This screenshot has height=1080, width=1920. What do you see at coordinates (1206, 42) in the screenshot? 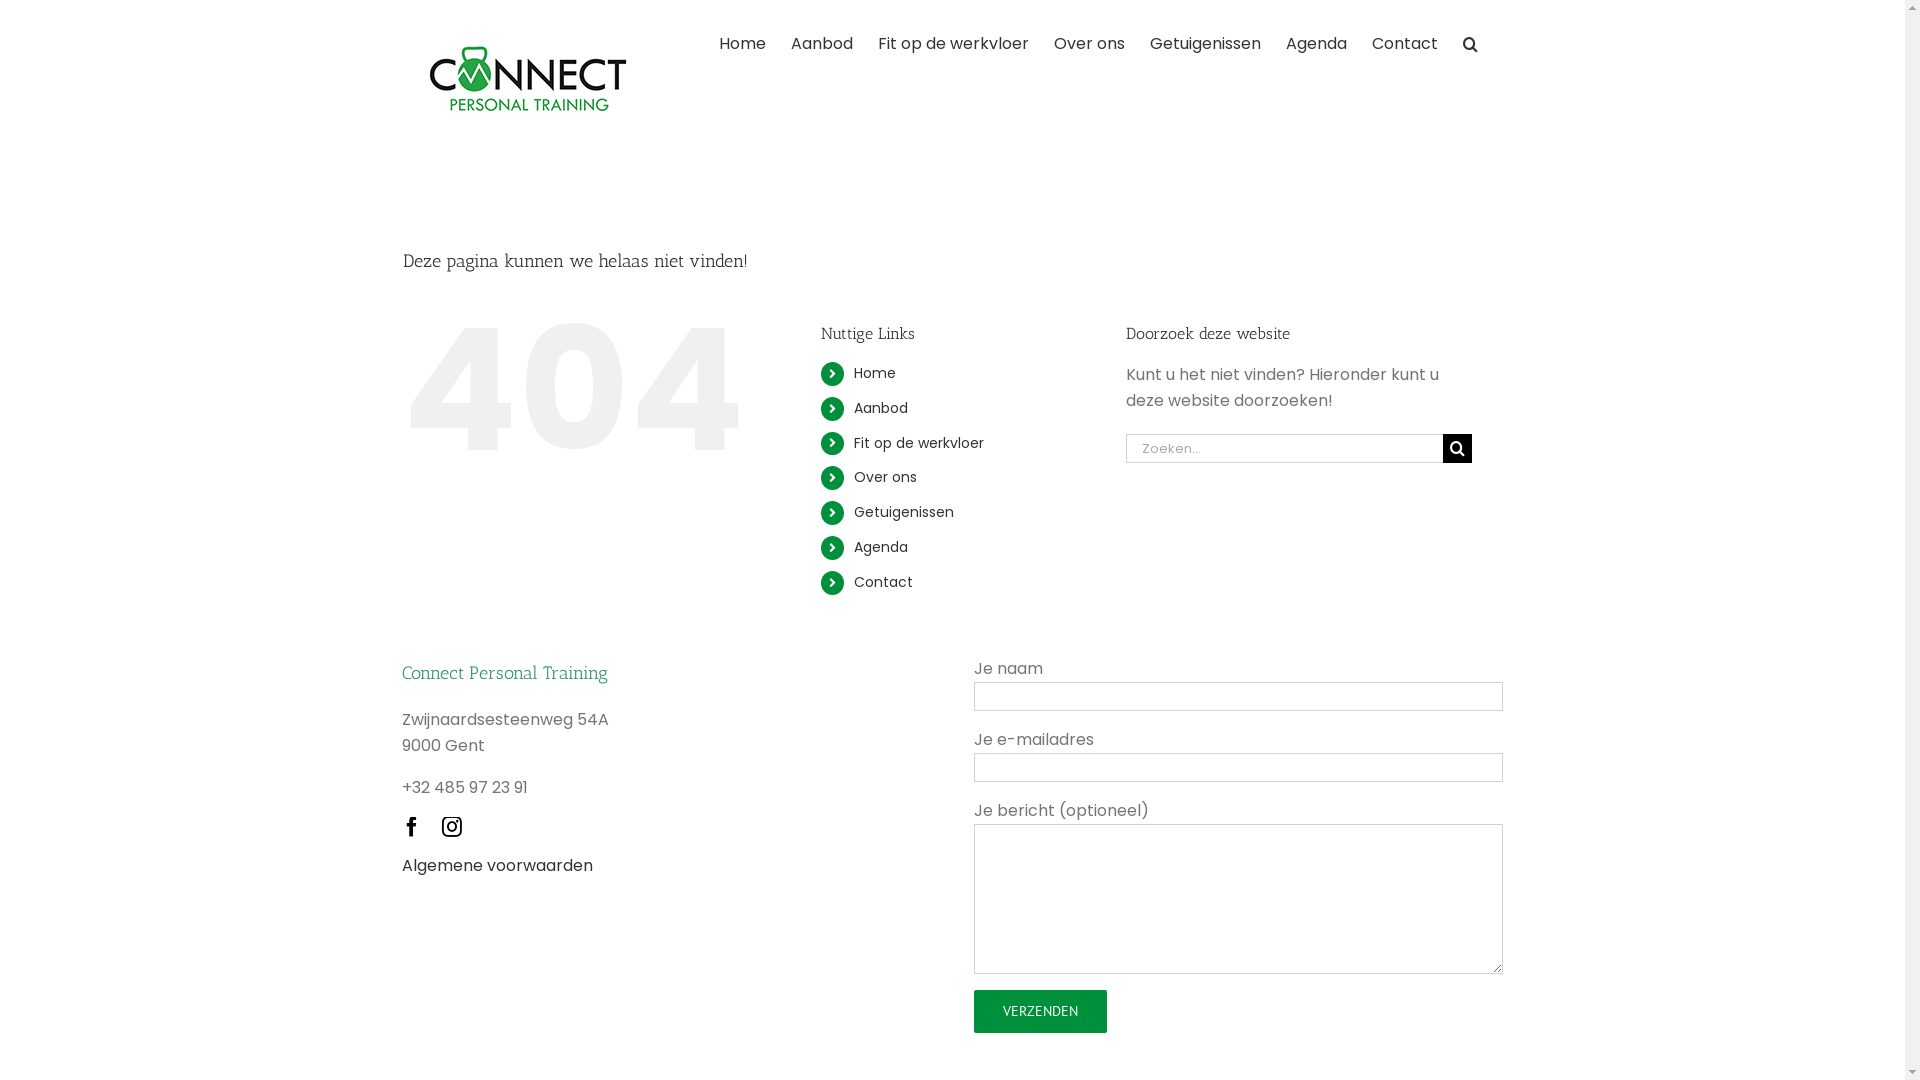
I see `Getuigenissen` at bounding box center [1206, 42].